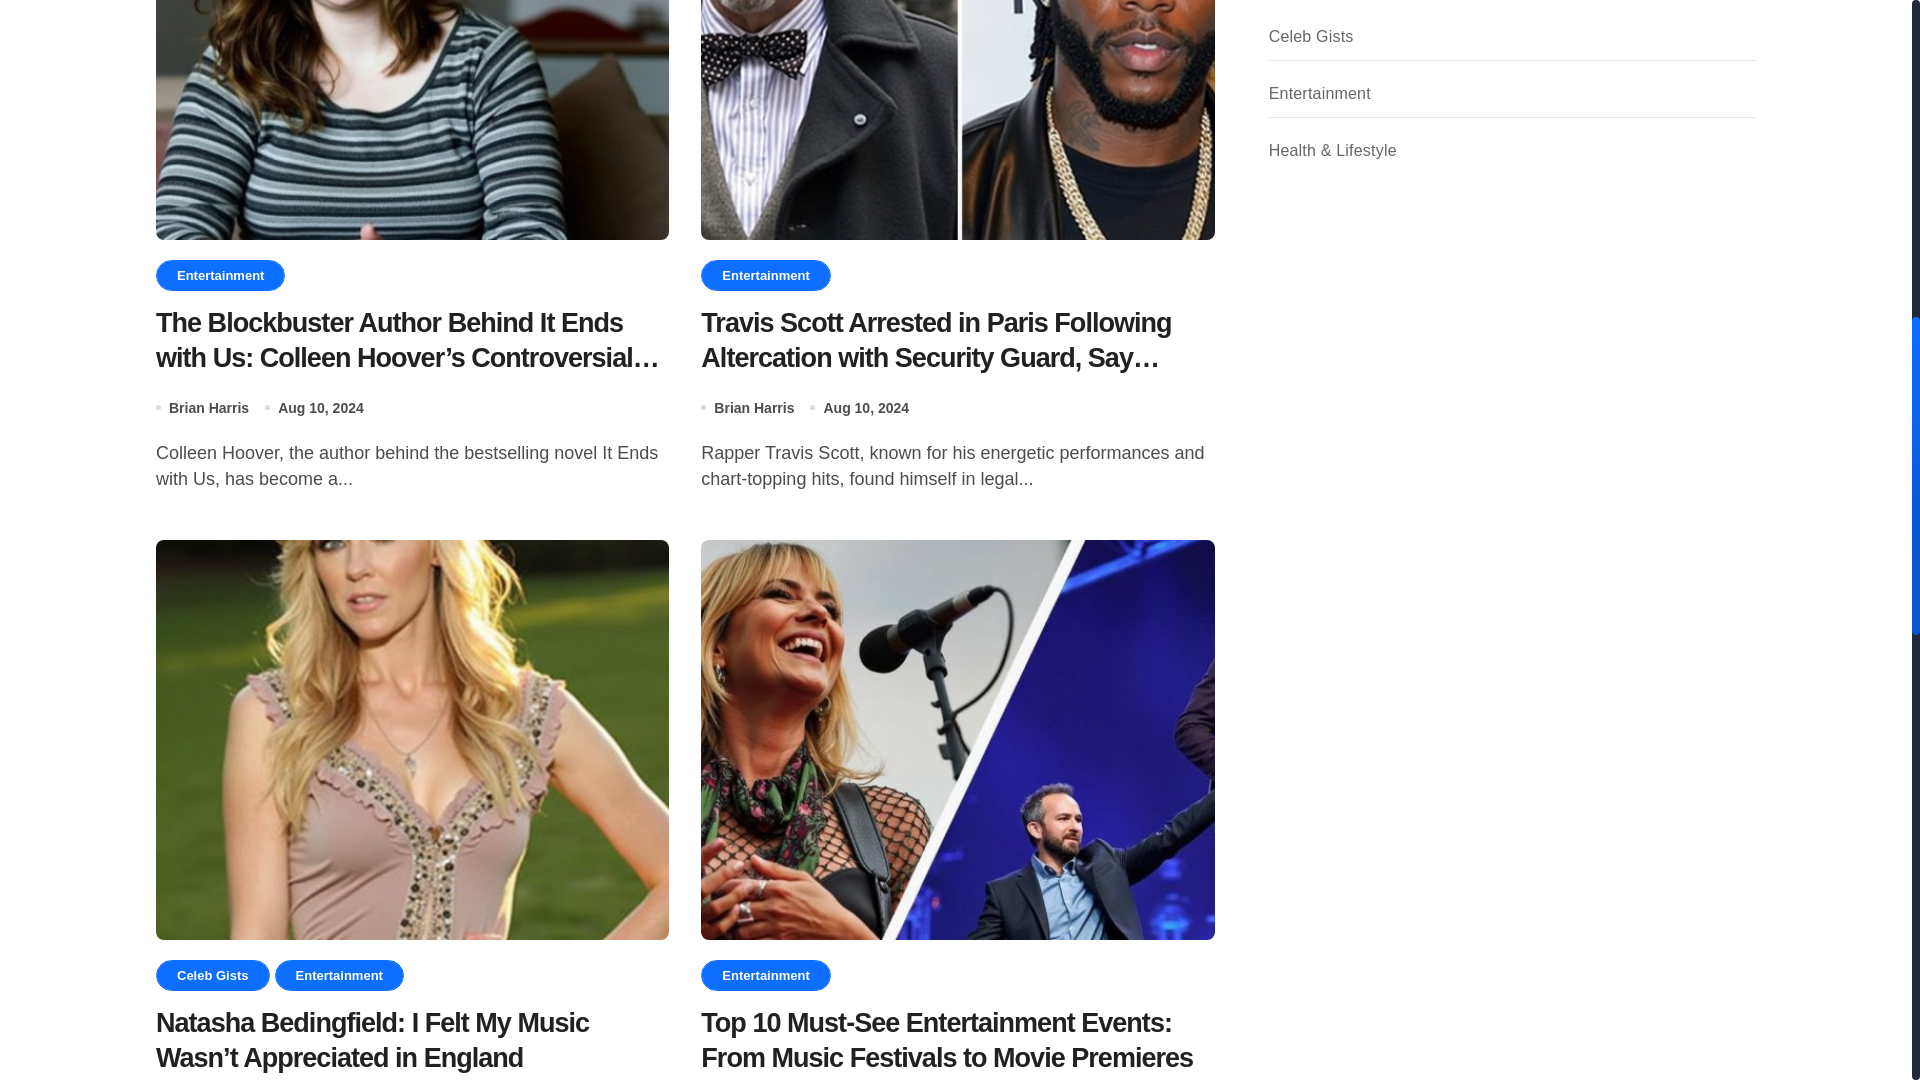 This screenshot has height=1080, width=1920. What do you see at coordinates (764, 275) in the screenshot?
I see `Entertainment` at bounding box center [764, 275].